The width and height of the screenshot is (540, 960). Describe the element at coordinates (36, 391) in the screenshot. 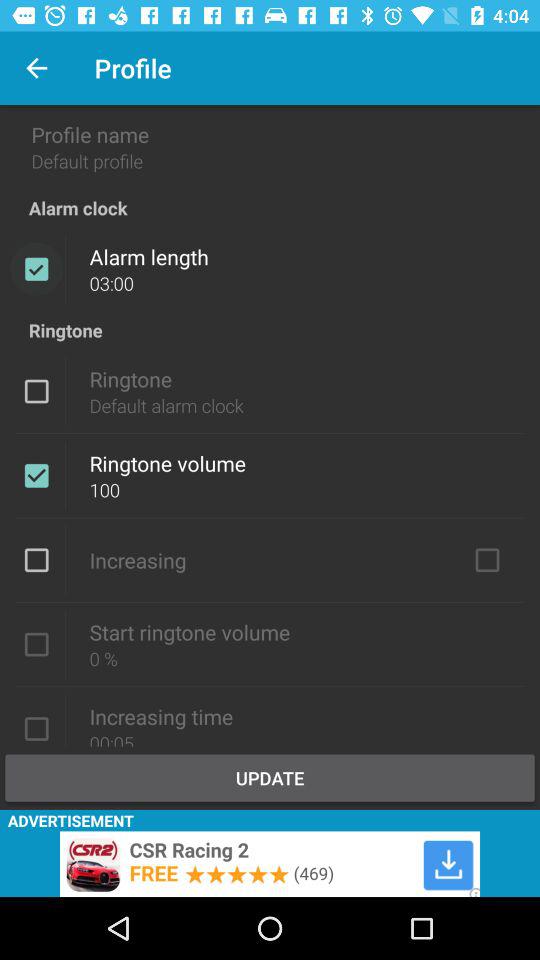

I see `activate ringtone` at that location.